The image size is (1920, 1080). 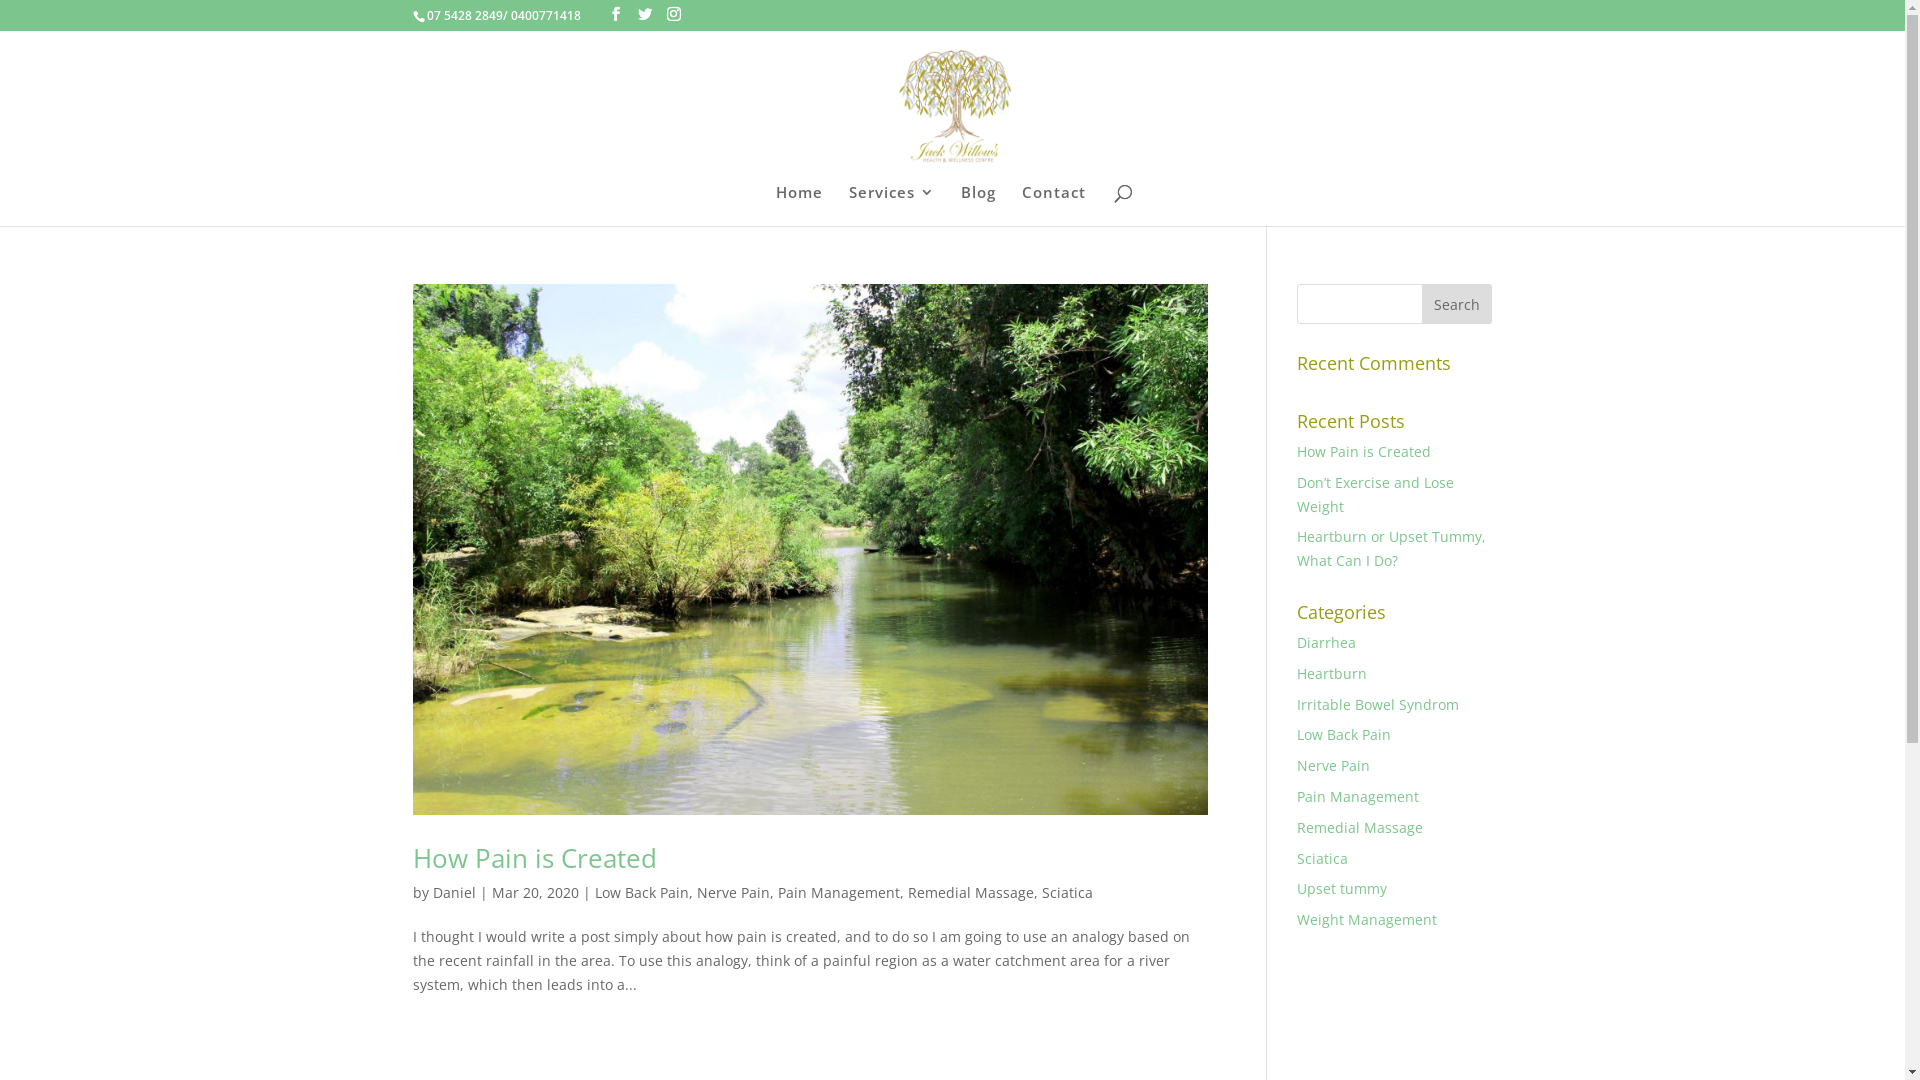 I want to click on How Pain is Created, so click(x=534, y=858).